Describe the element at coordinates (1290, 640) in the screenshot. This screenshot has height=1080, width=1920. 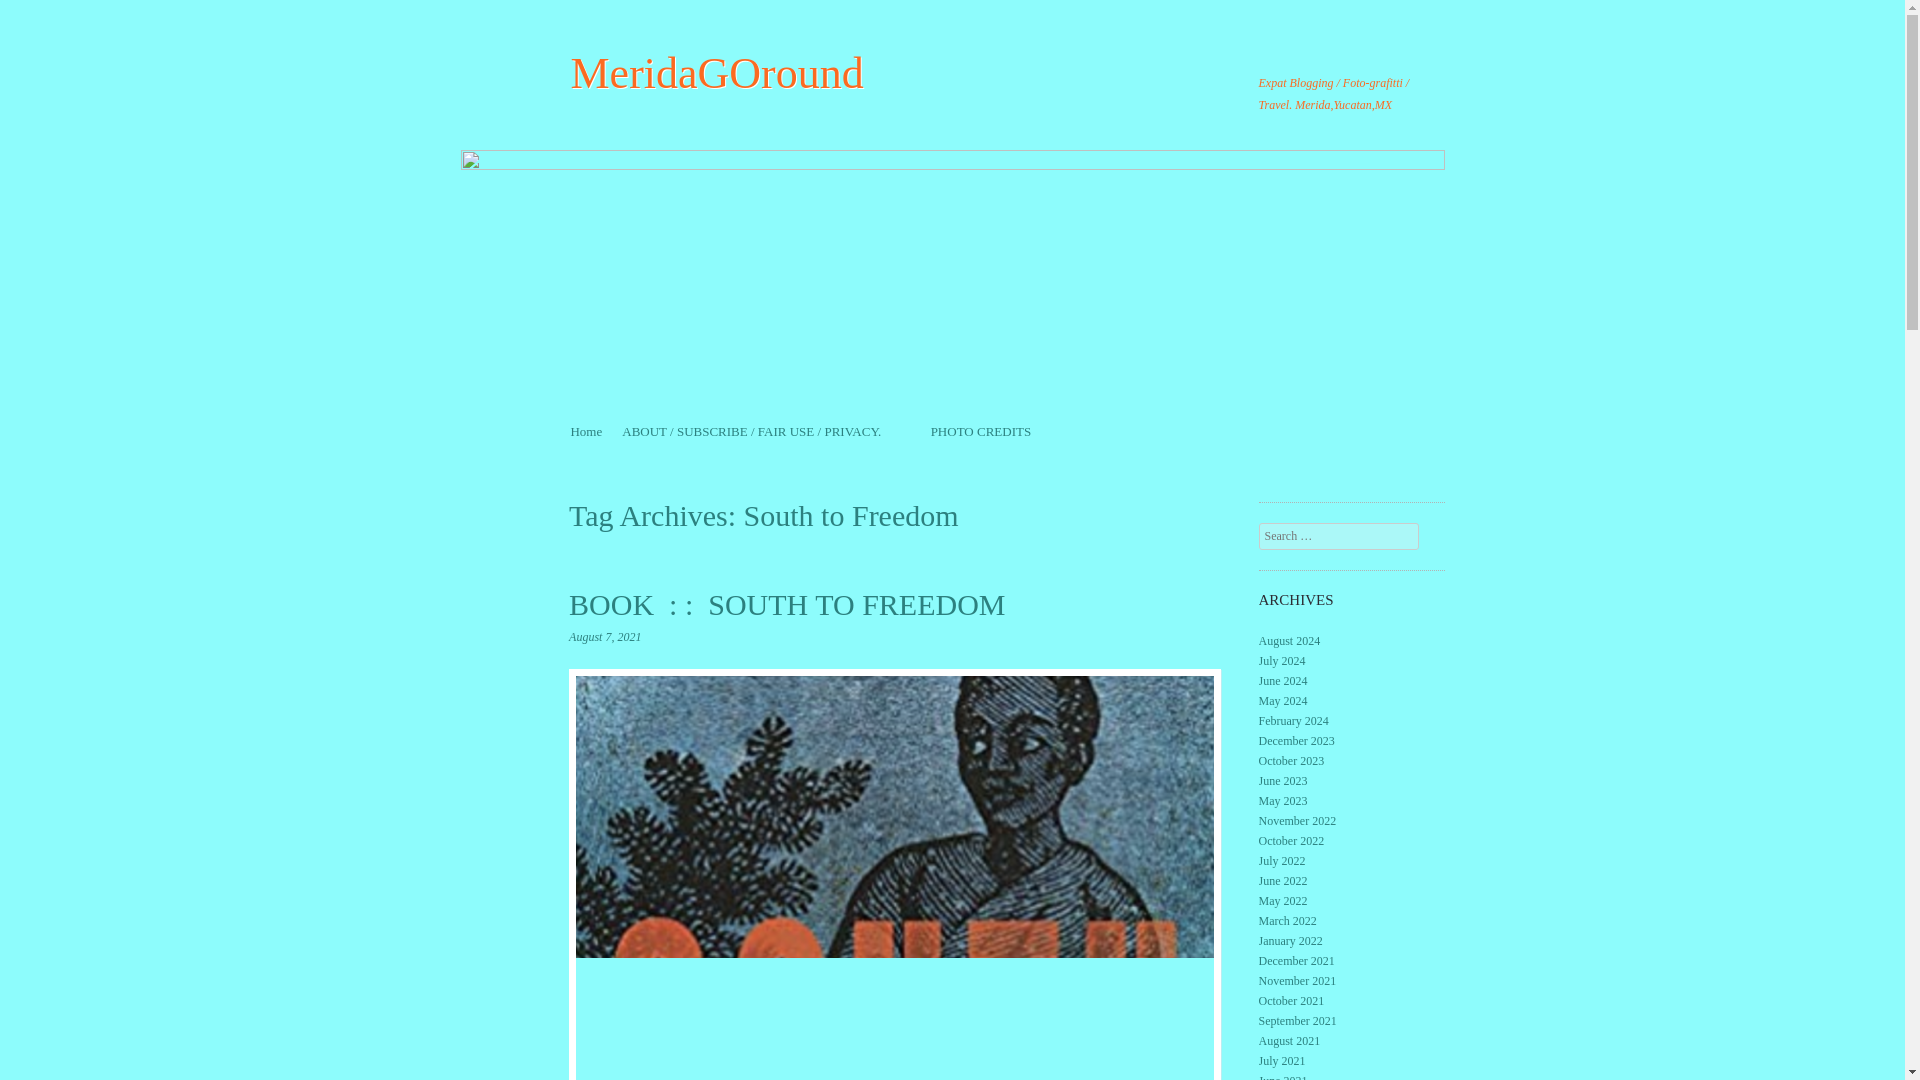
I see `August 2024` at that location.